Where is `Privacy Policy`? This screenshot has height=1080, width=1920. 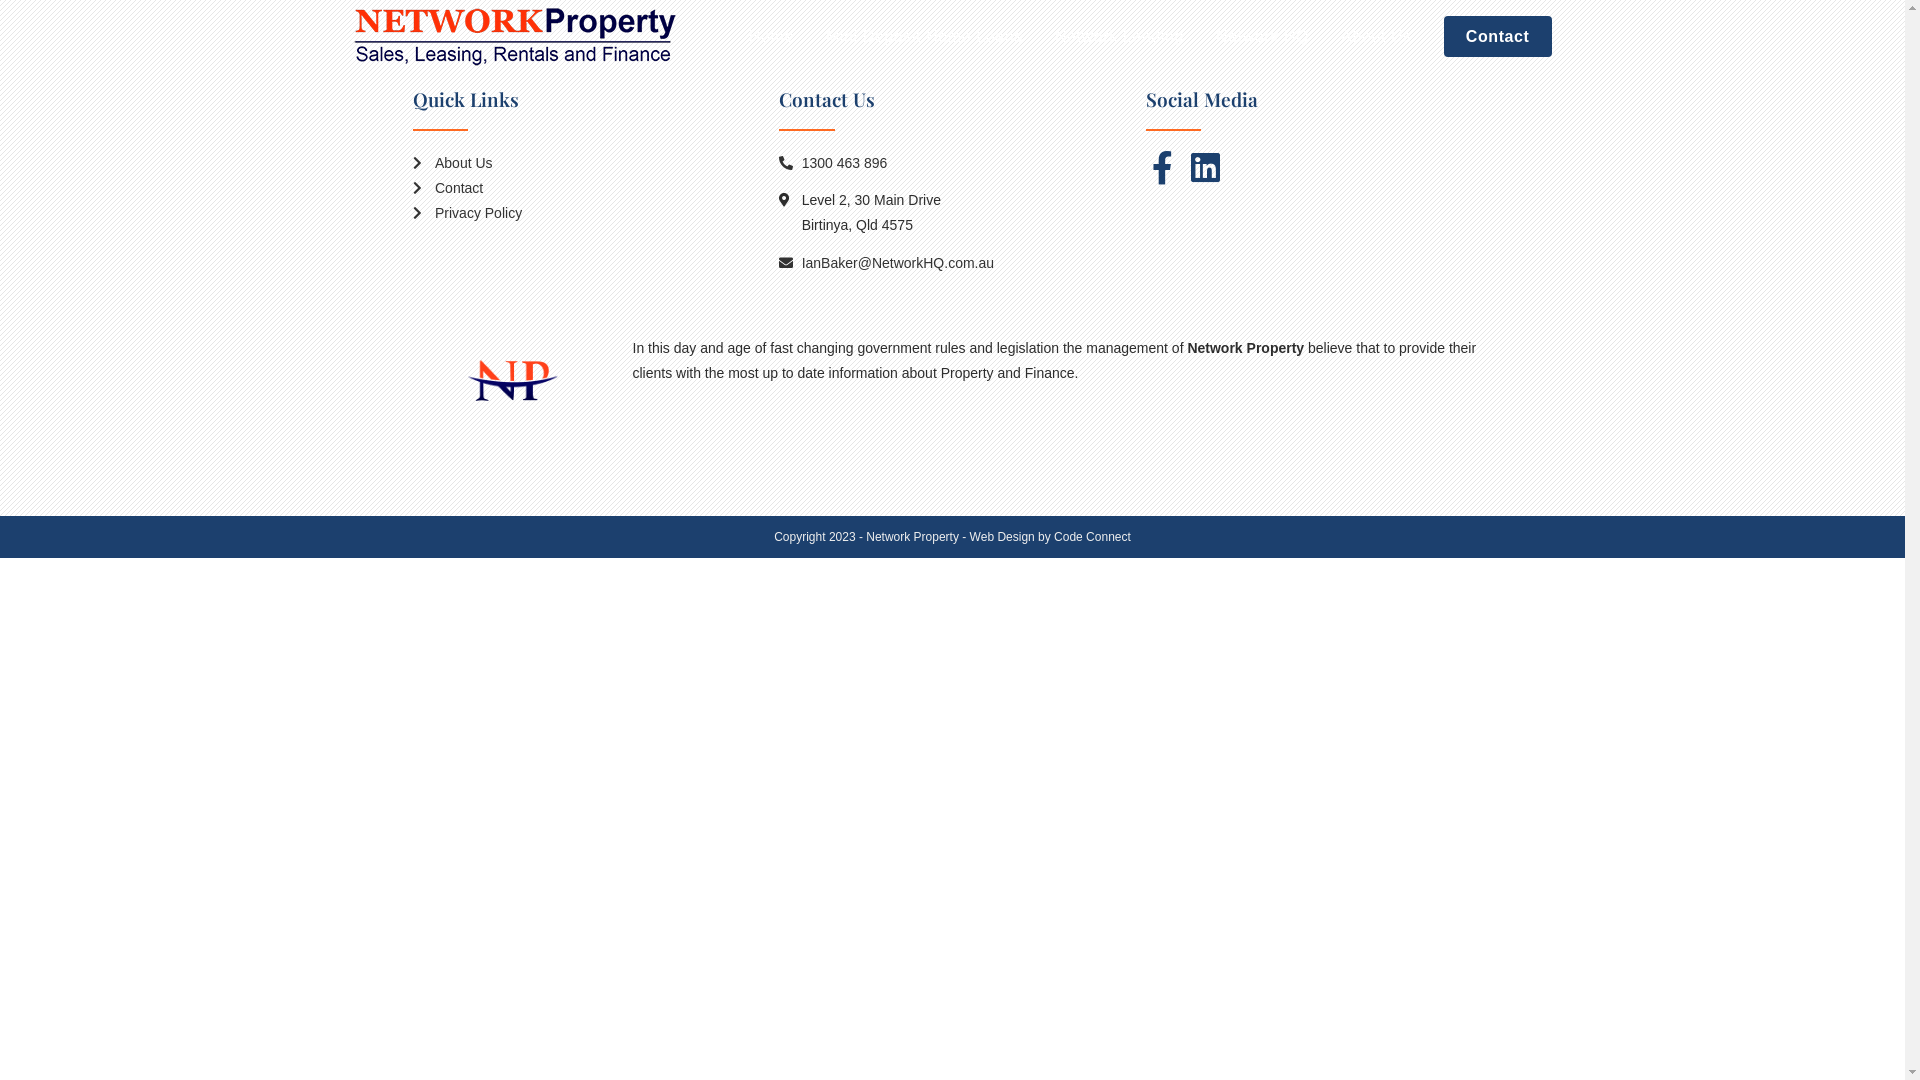 Privacy Policy is located at coordinates (586, 214).